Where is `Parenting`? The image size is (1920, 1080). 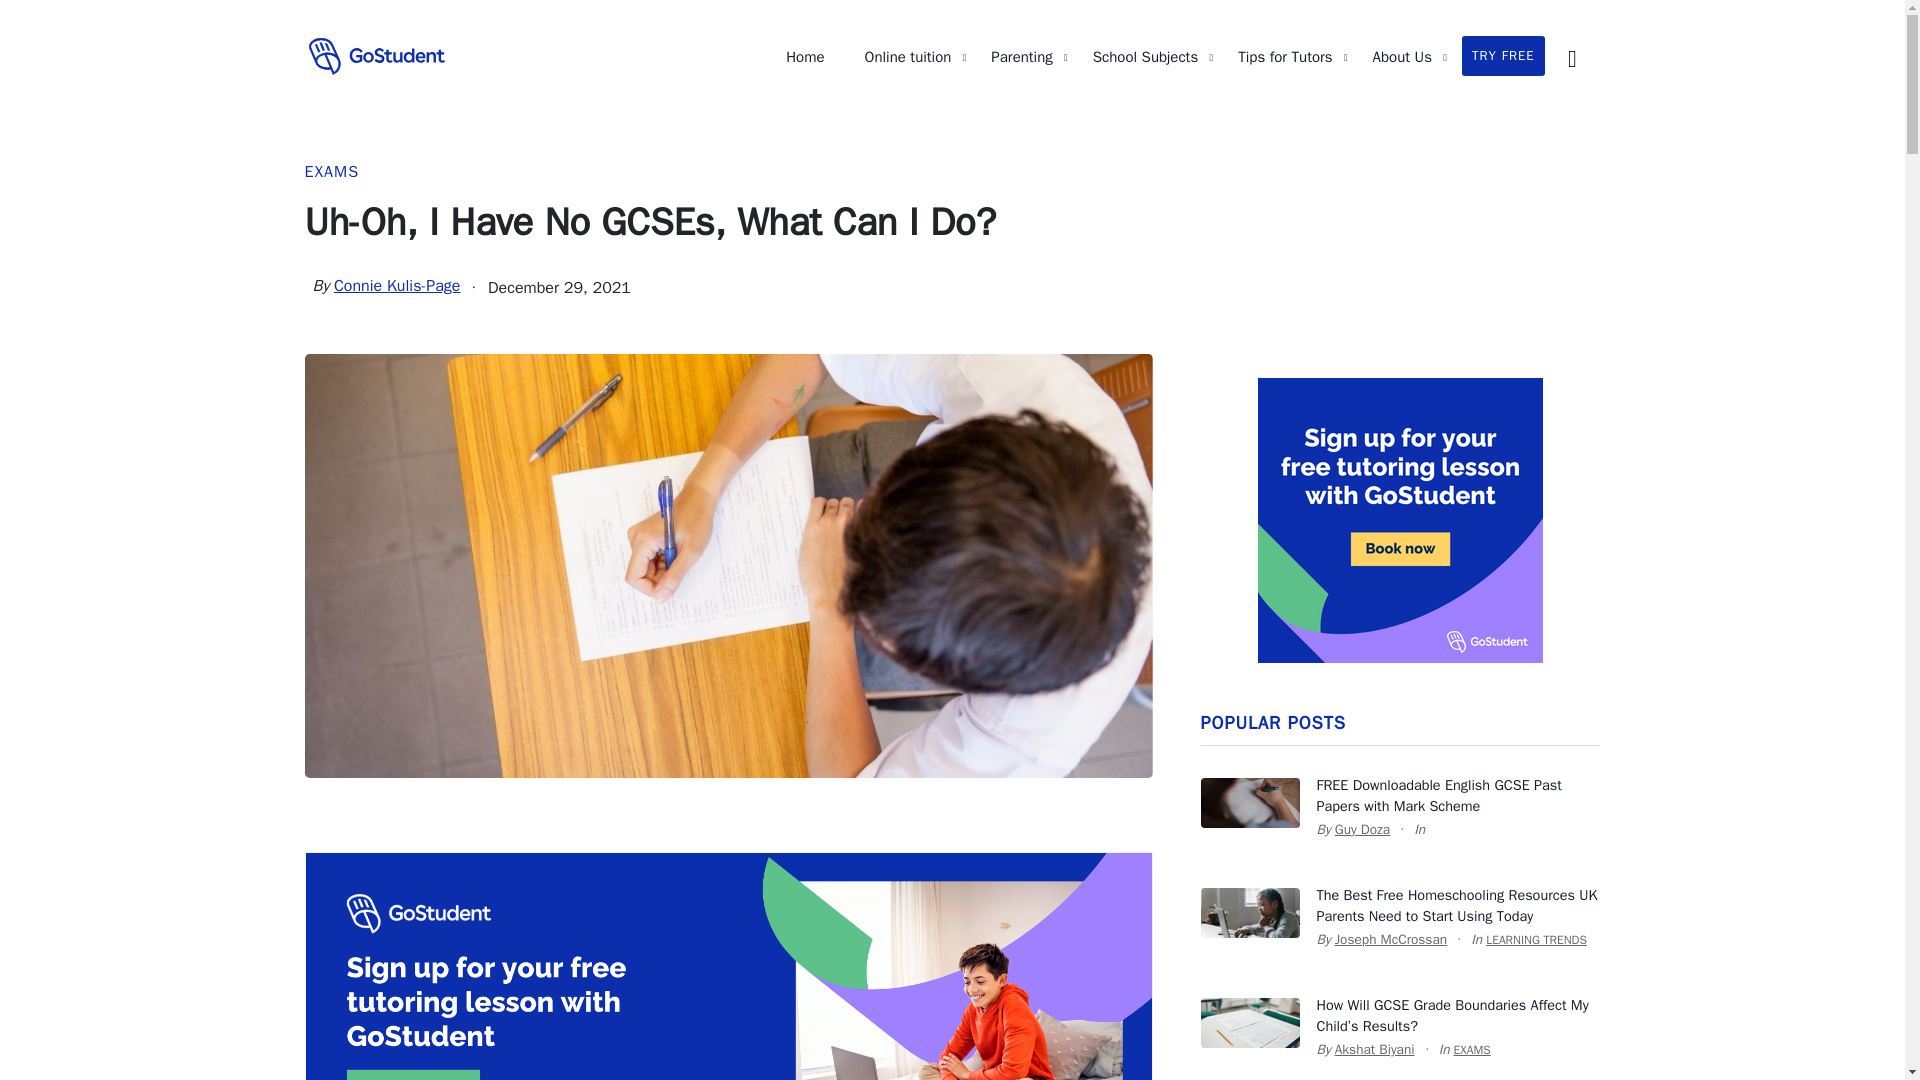 Parenting is located at coordinates (1021, 56).